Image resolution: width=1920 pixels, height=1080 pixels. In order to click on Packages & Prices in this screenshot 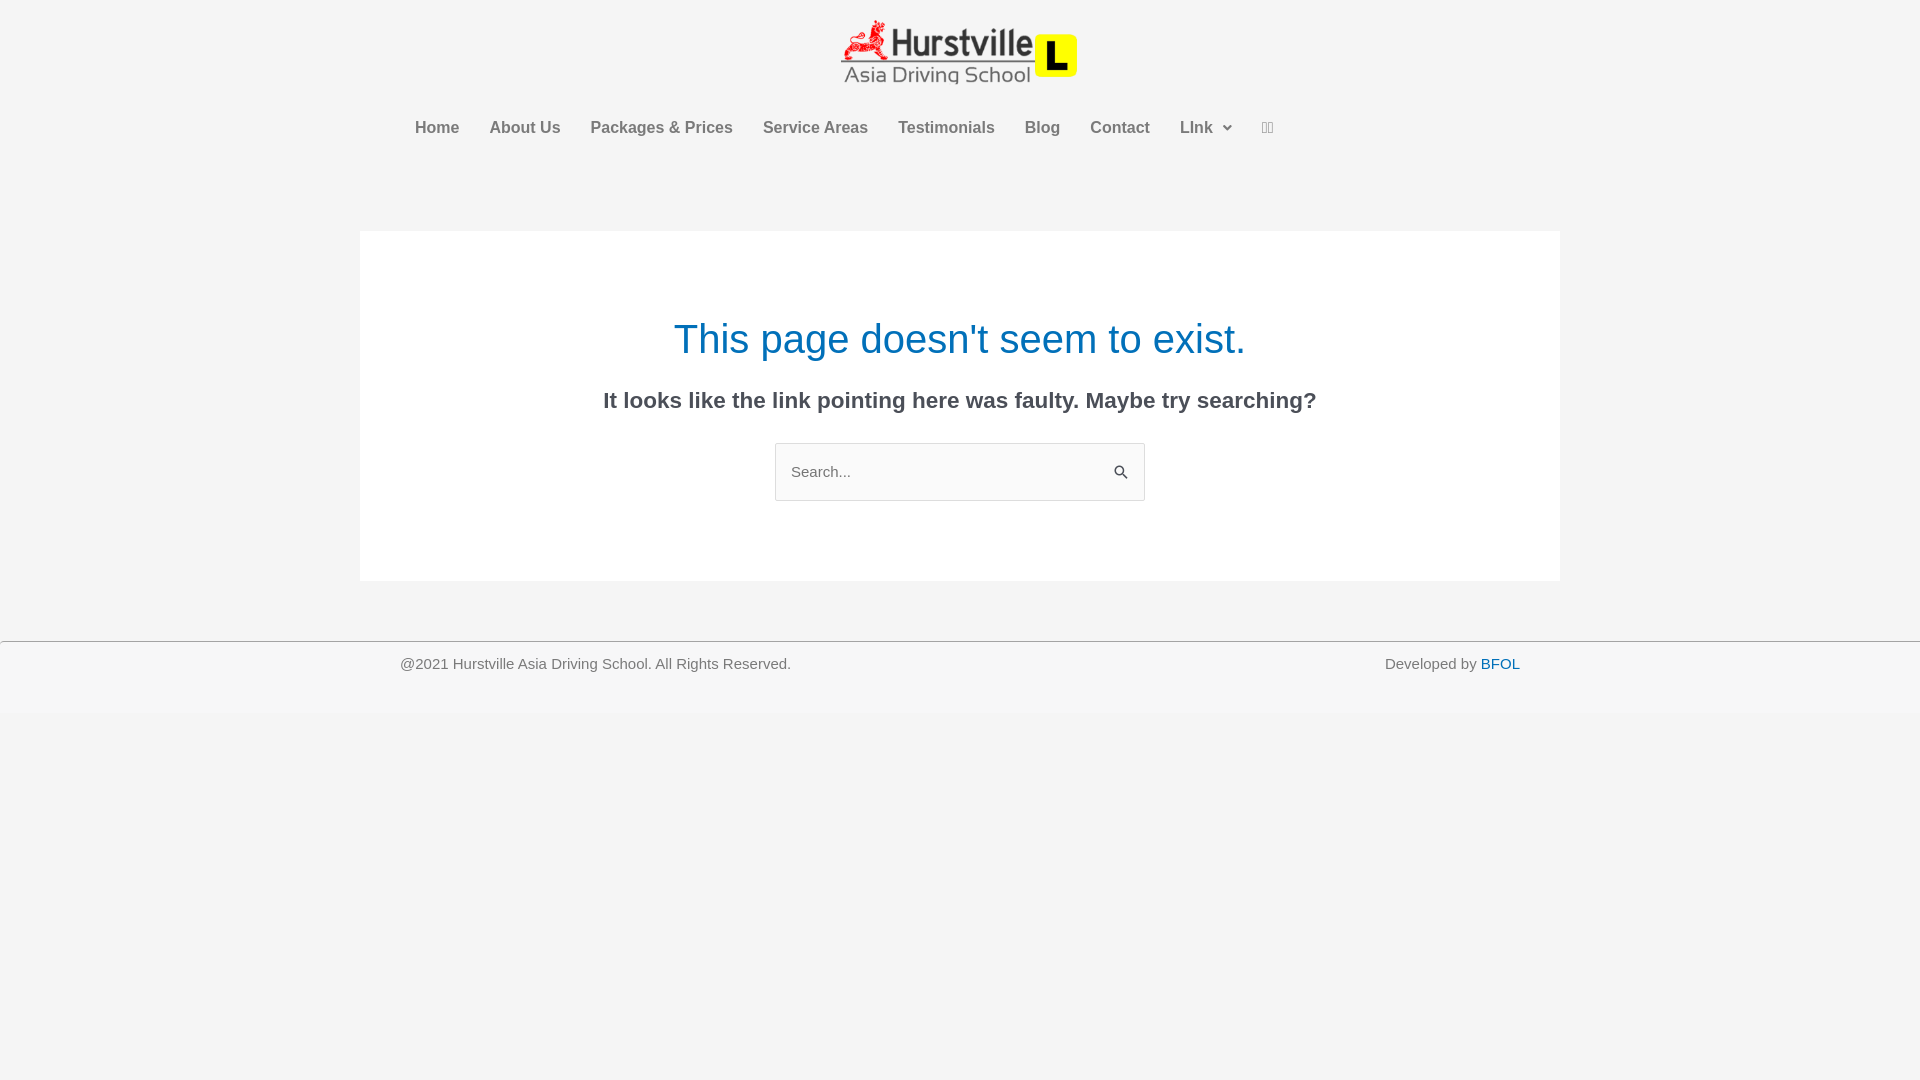, I will do `click(662, 128)`.